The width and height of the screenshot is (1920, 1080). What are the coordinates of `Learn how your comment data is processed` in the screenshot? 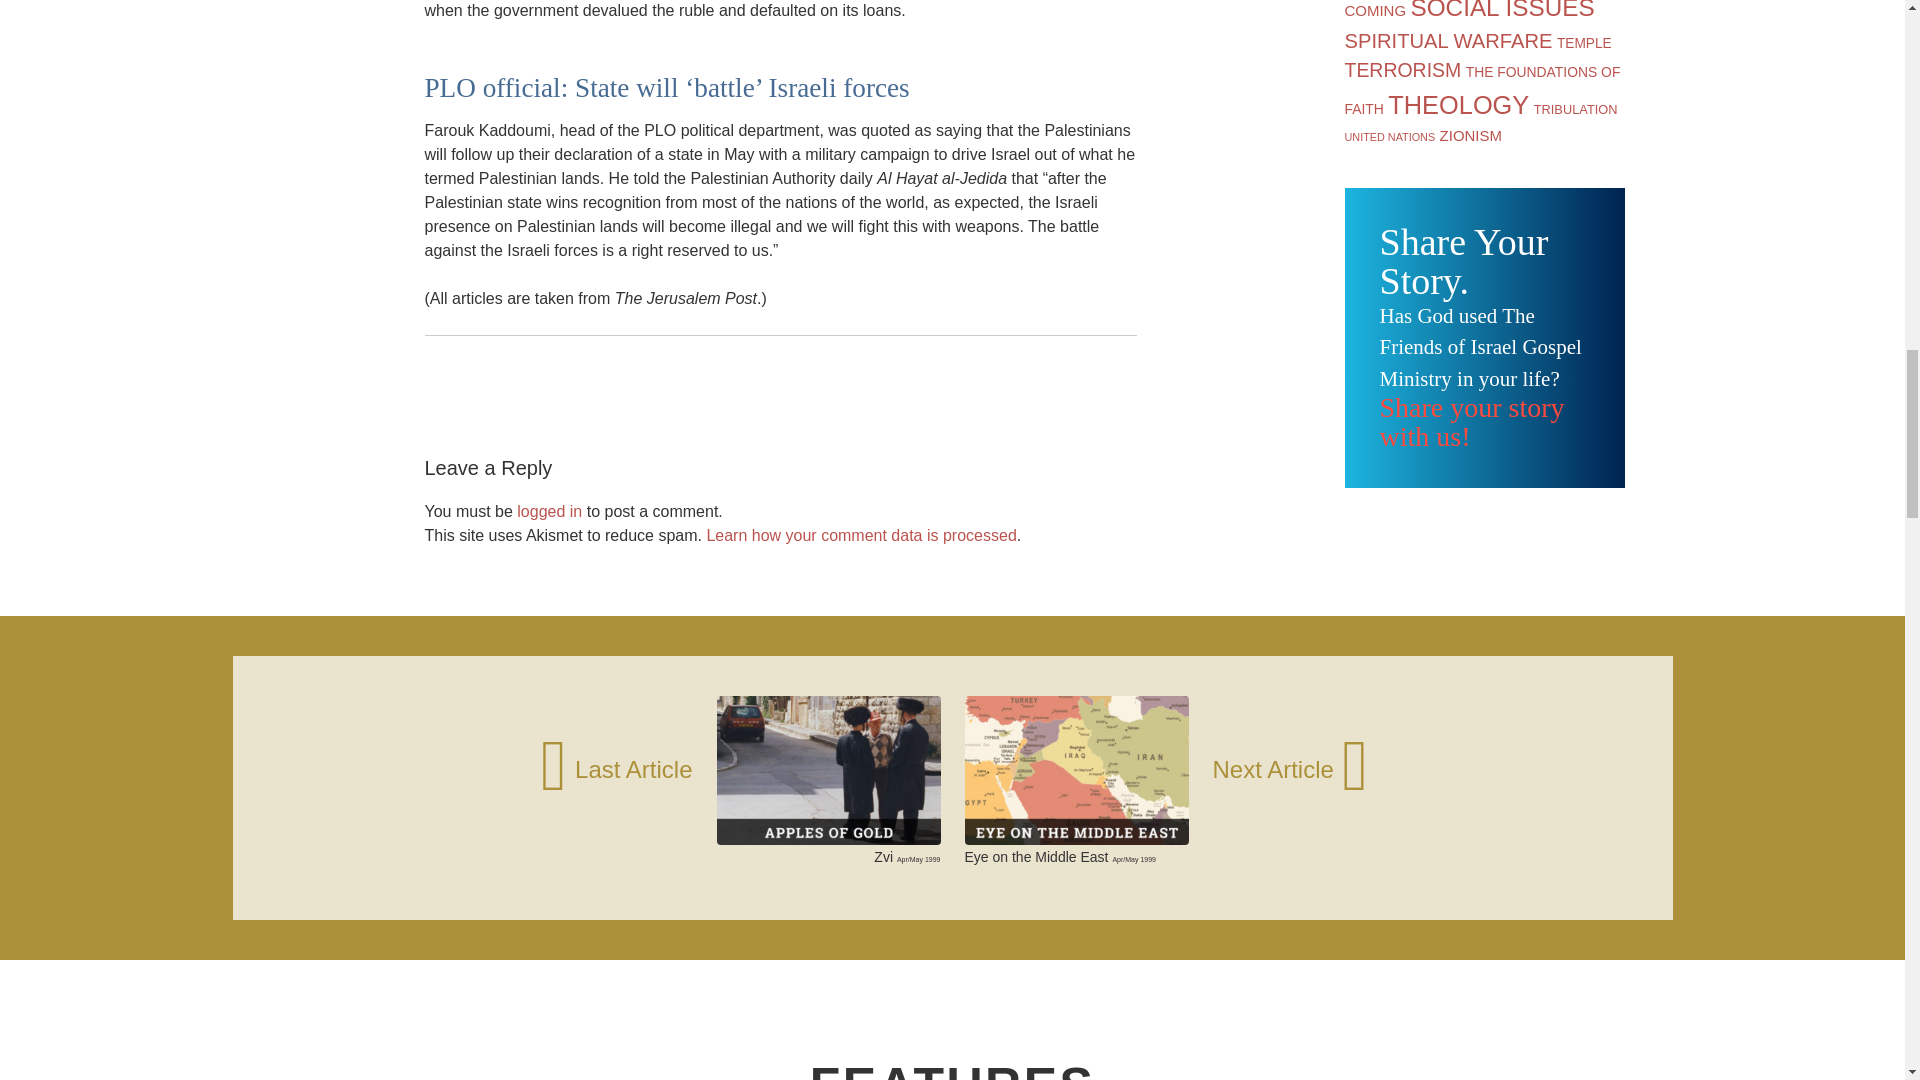 It's located at (860, 536).